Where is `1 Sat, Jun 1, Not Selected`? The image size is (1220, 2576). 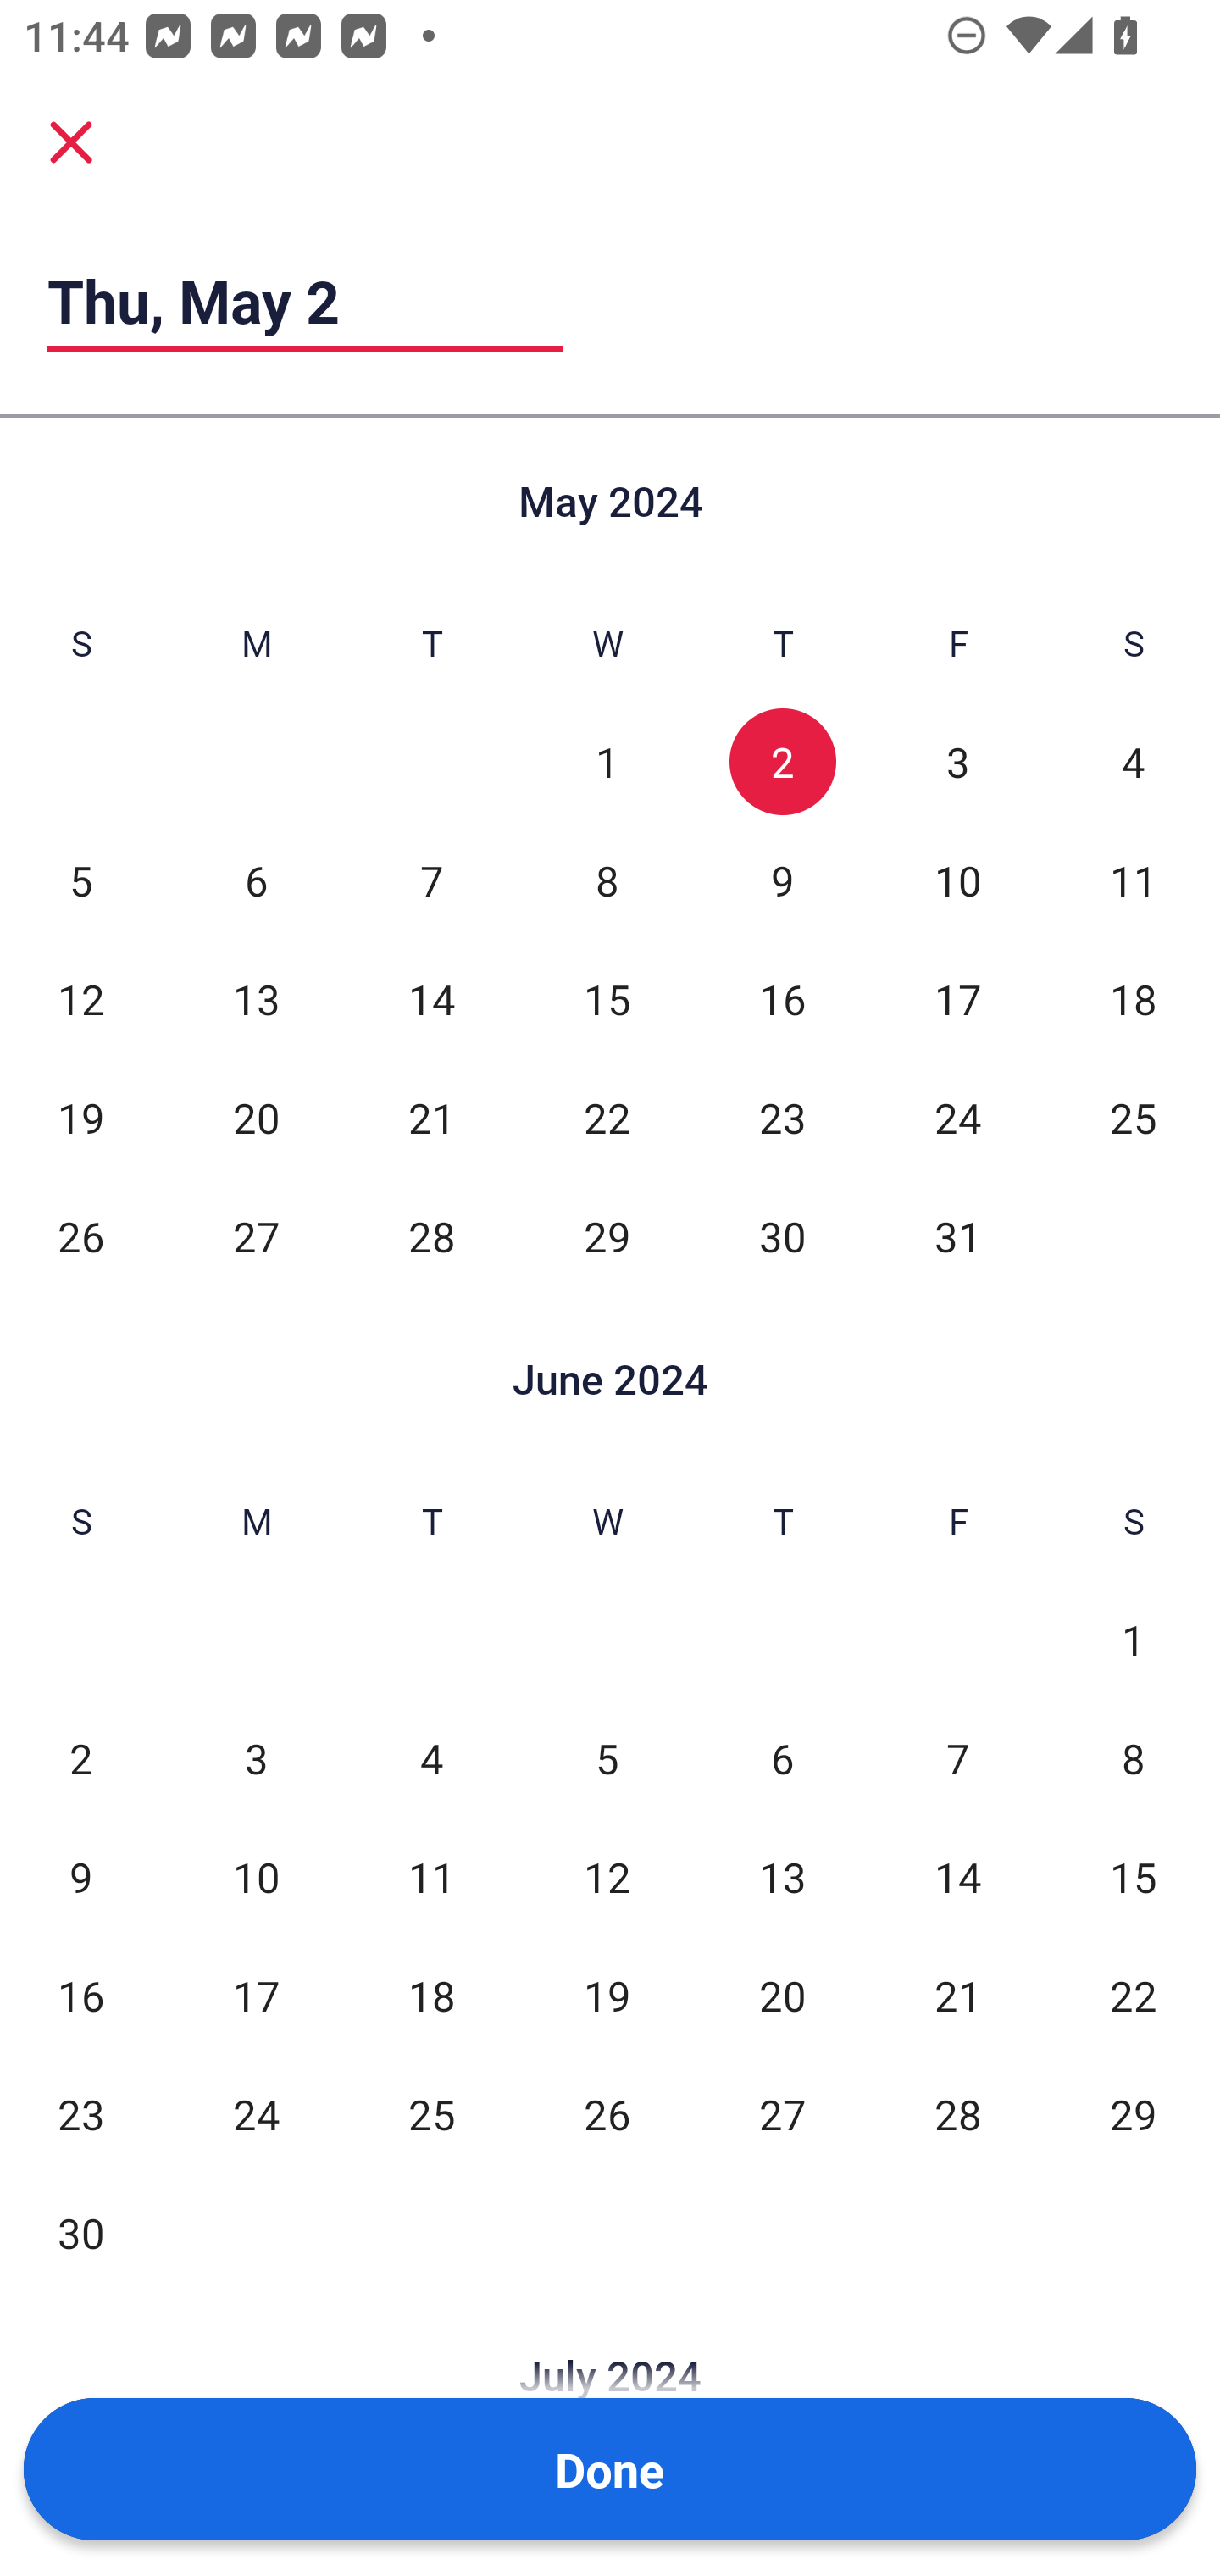
1 Sat, Jun 1, Not Selected is located at coordinates (1134, 1639).